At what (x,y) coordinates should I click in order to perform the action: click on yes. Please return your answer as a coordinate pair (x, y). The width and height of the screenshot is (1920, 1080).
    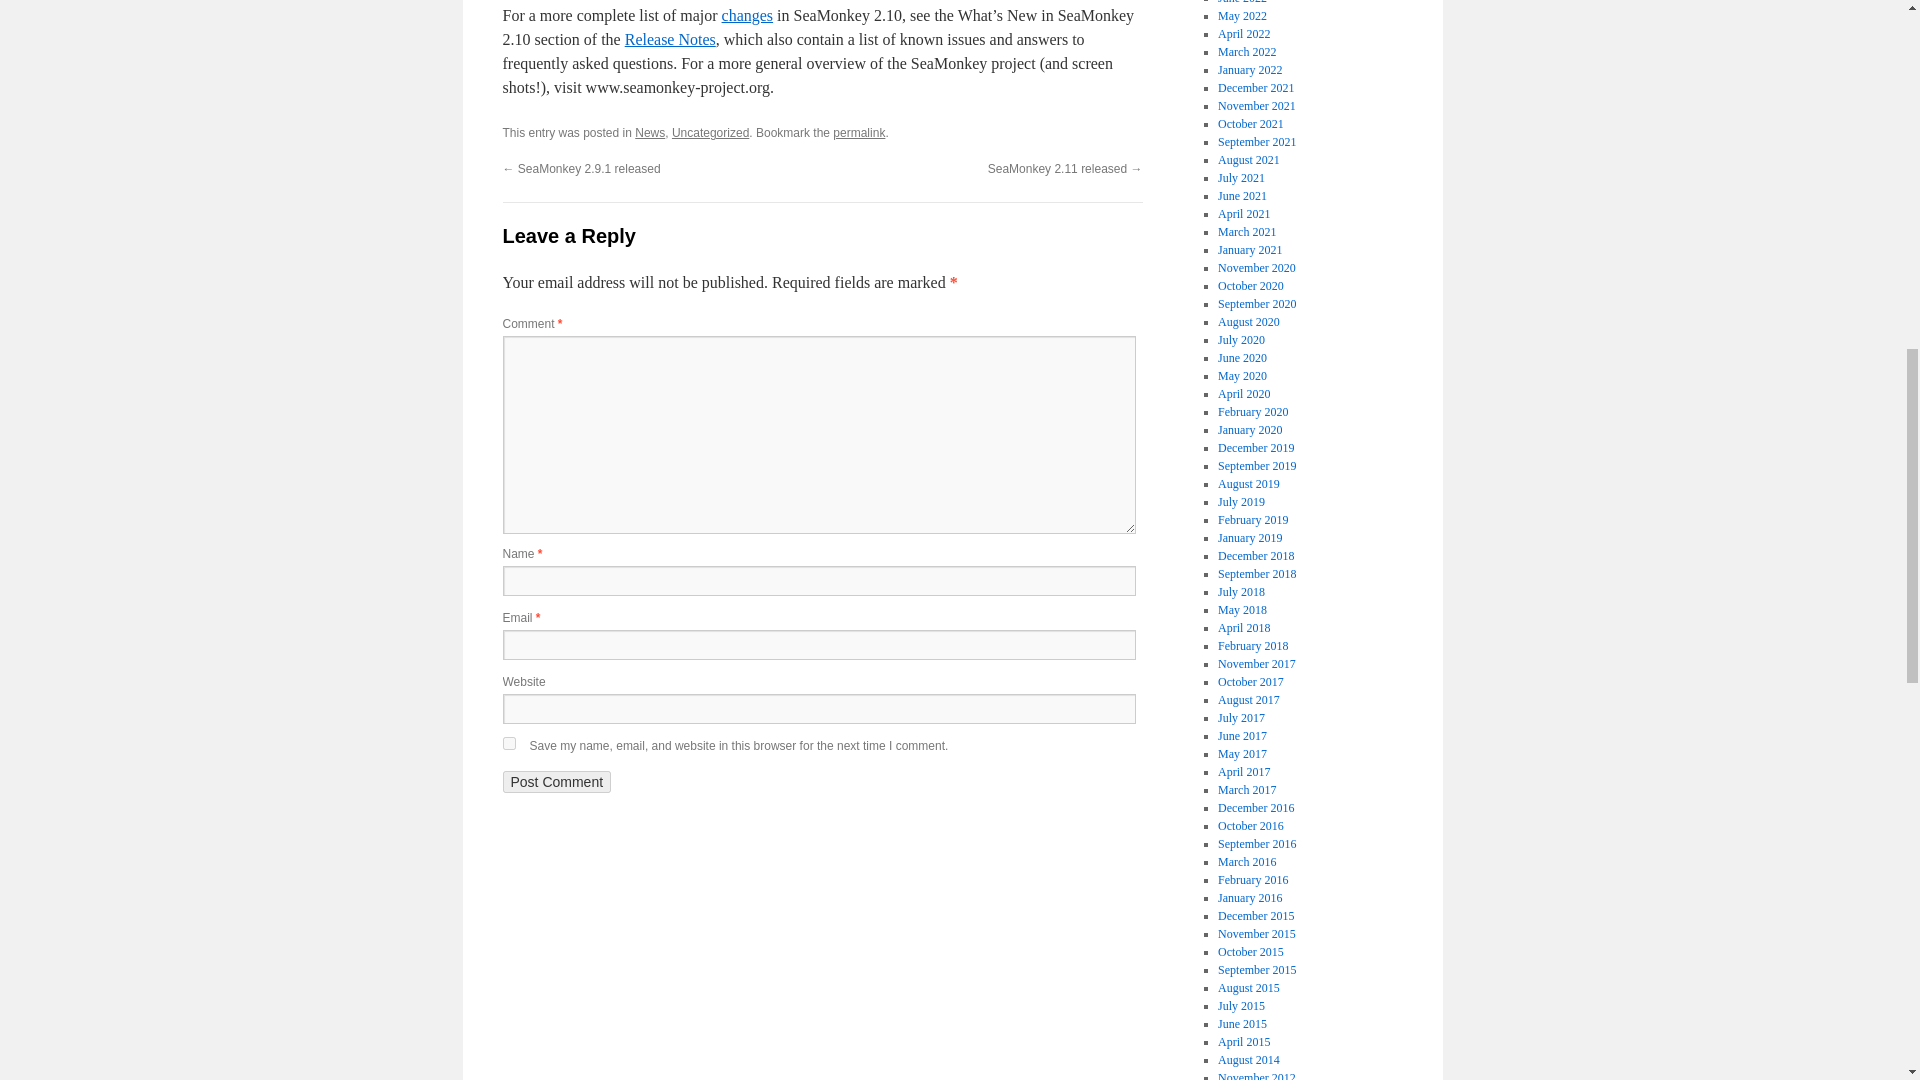
    Looking at the image, I should click on (508, 742).